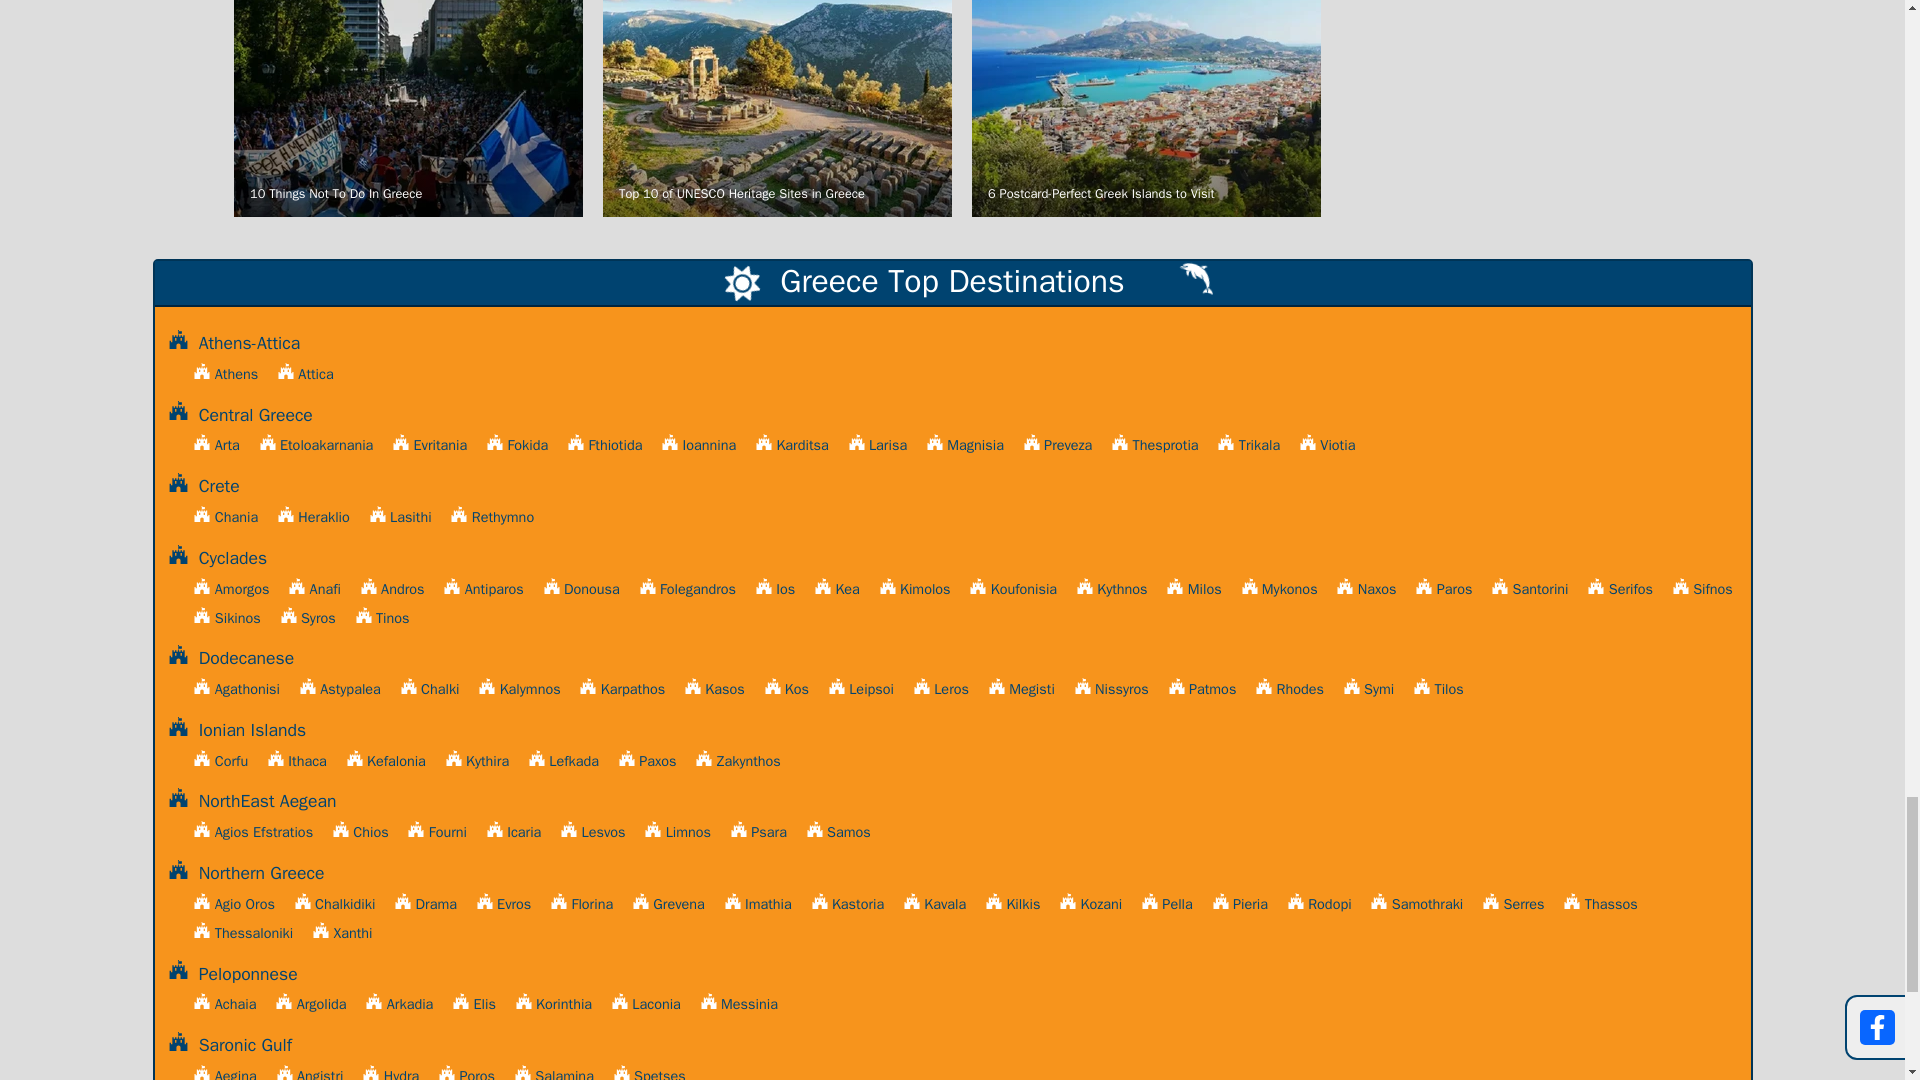 This screenshot has width=1920, height=1080. What do you see at coordinates (777, 113) in the screenshot?
I see `Top 10 of UNESCO Heritage Sites in Greece` at bounding box center [777, 113].